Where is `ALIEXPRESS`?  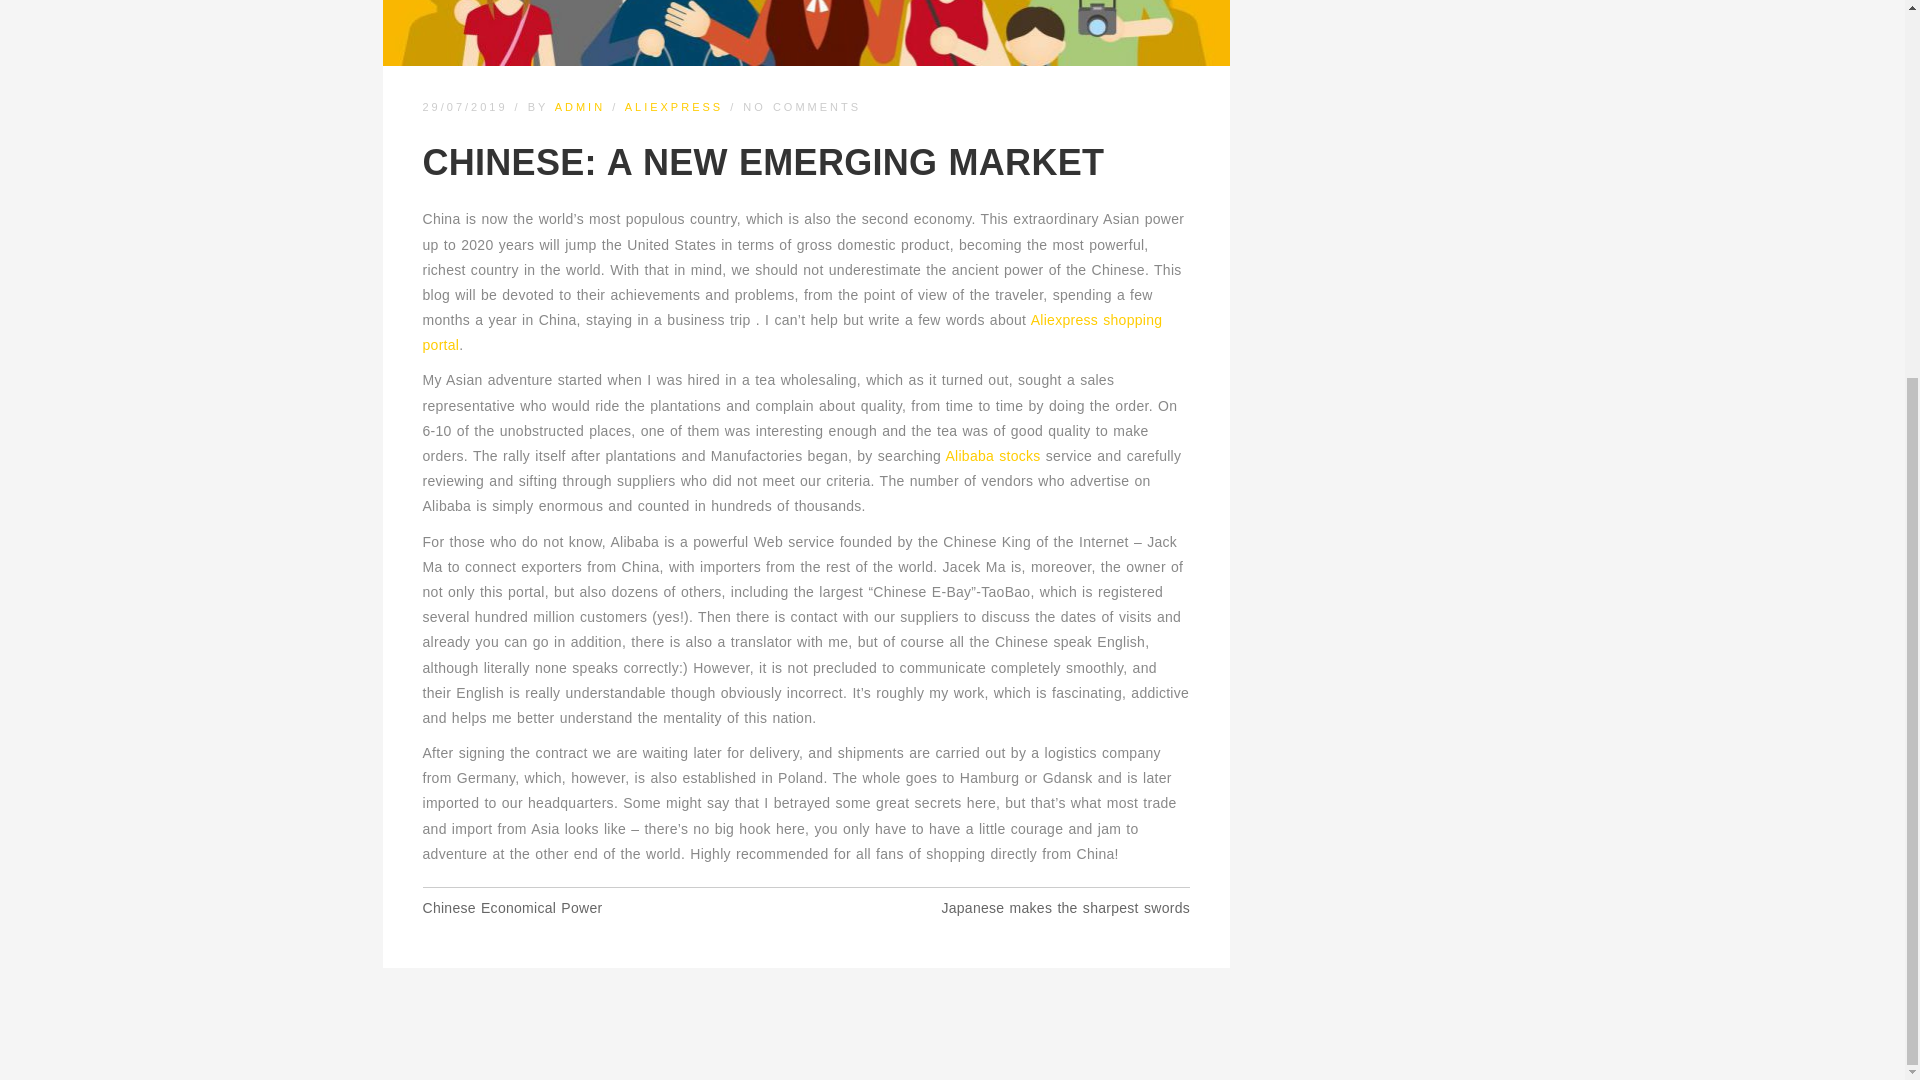
ALIEXPRESS is located at coordinates (674, 107).